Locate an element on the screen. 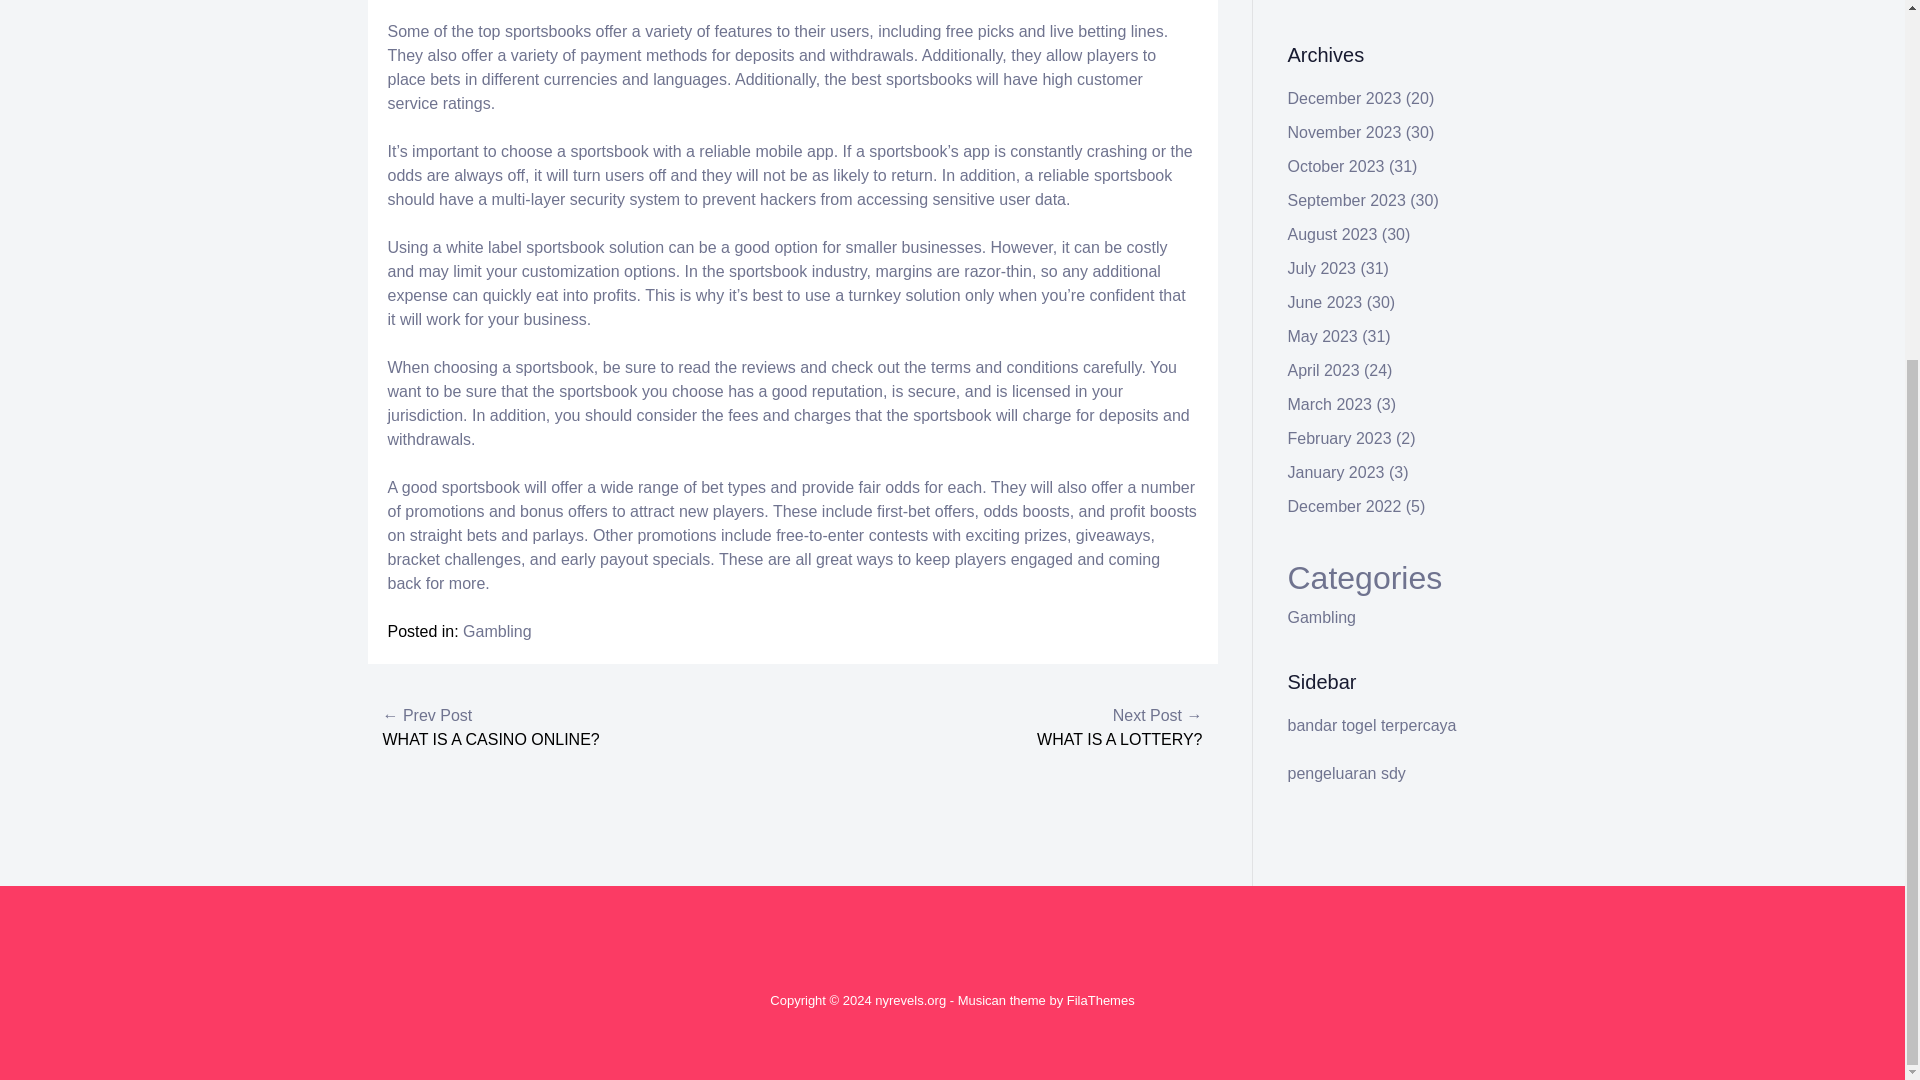 The image size is (1920, 1080). October 2023 is located at coordinates (1336, 166).